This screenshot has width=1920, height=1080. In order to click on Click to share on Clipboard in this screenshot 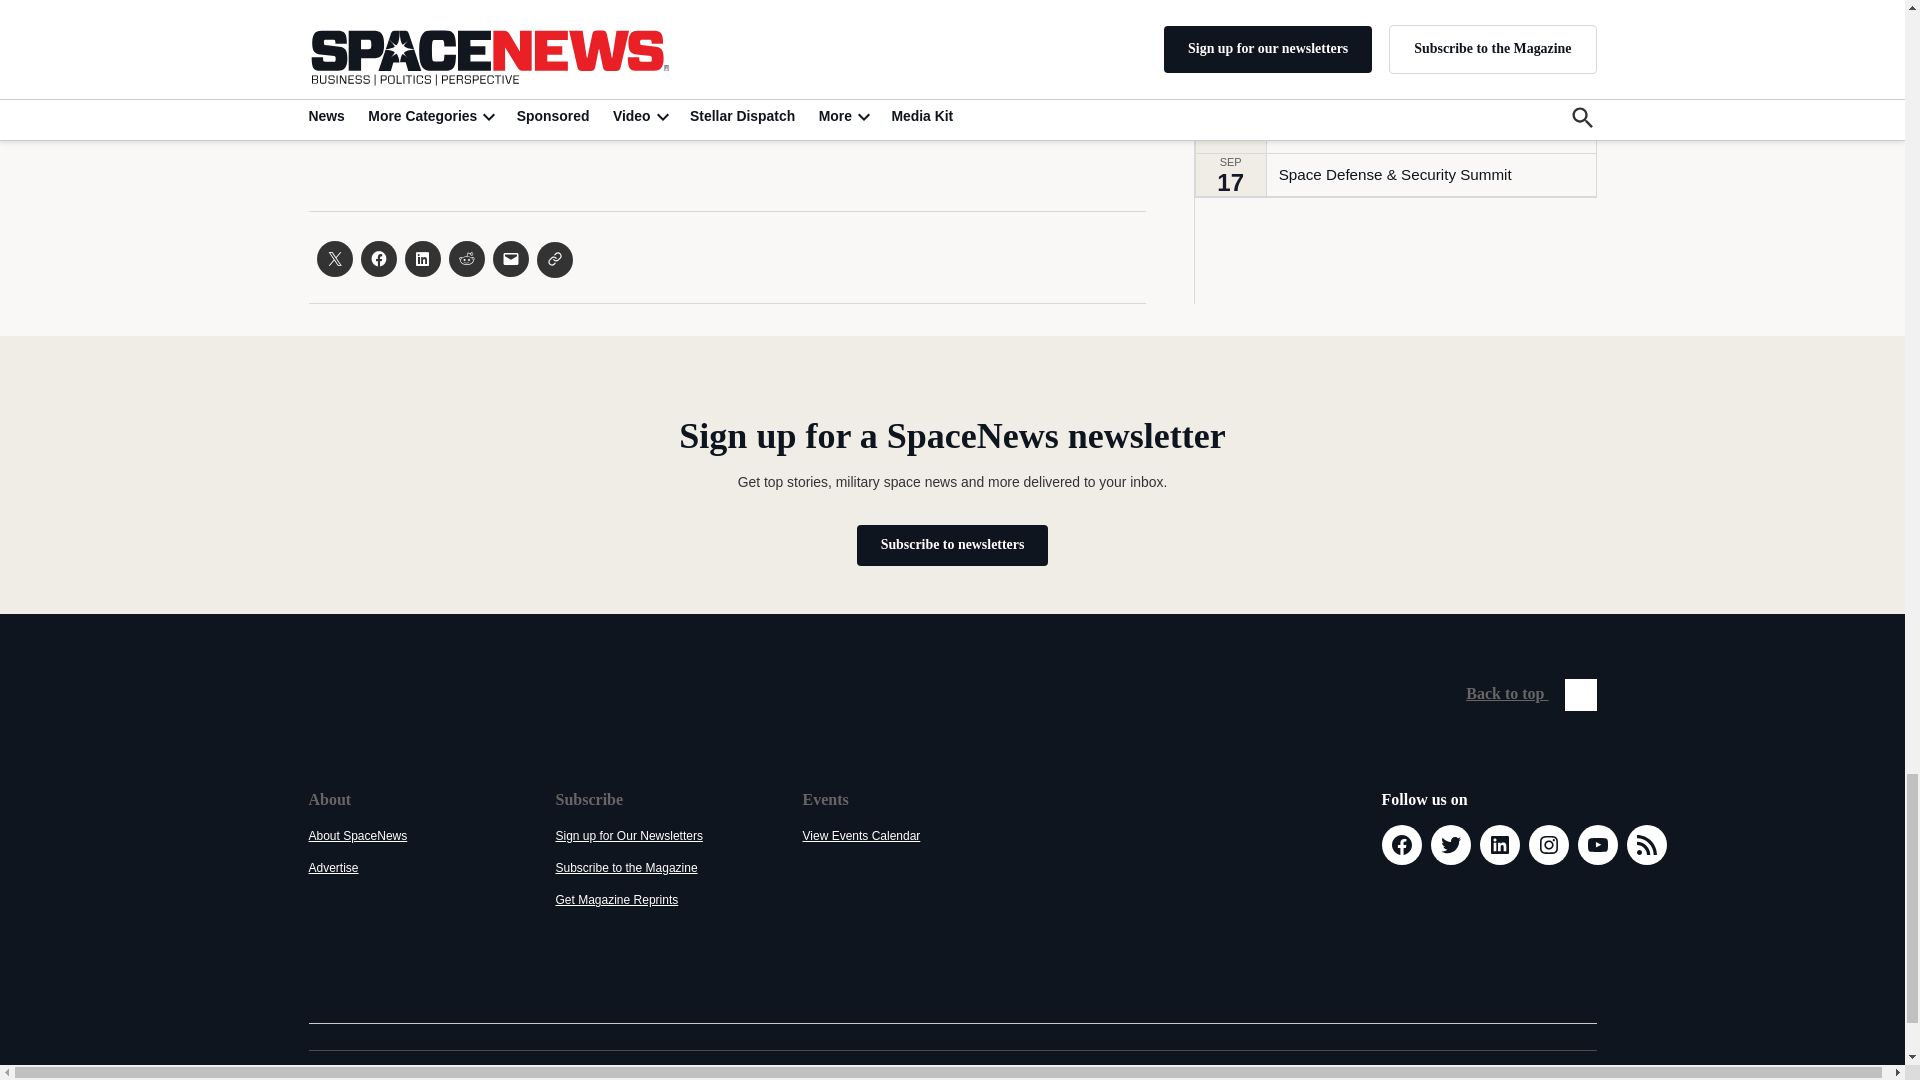, I will do `click(554, 259)`.